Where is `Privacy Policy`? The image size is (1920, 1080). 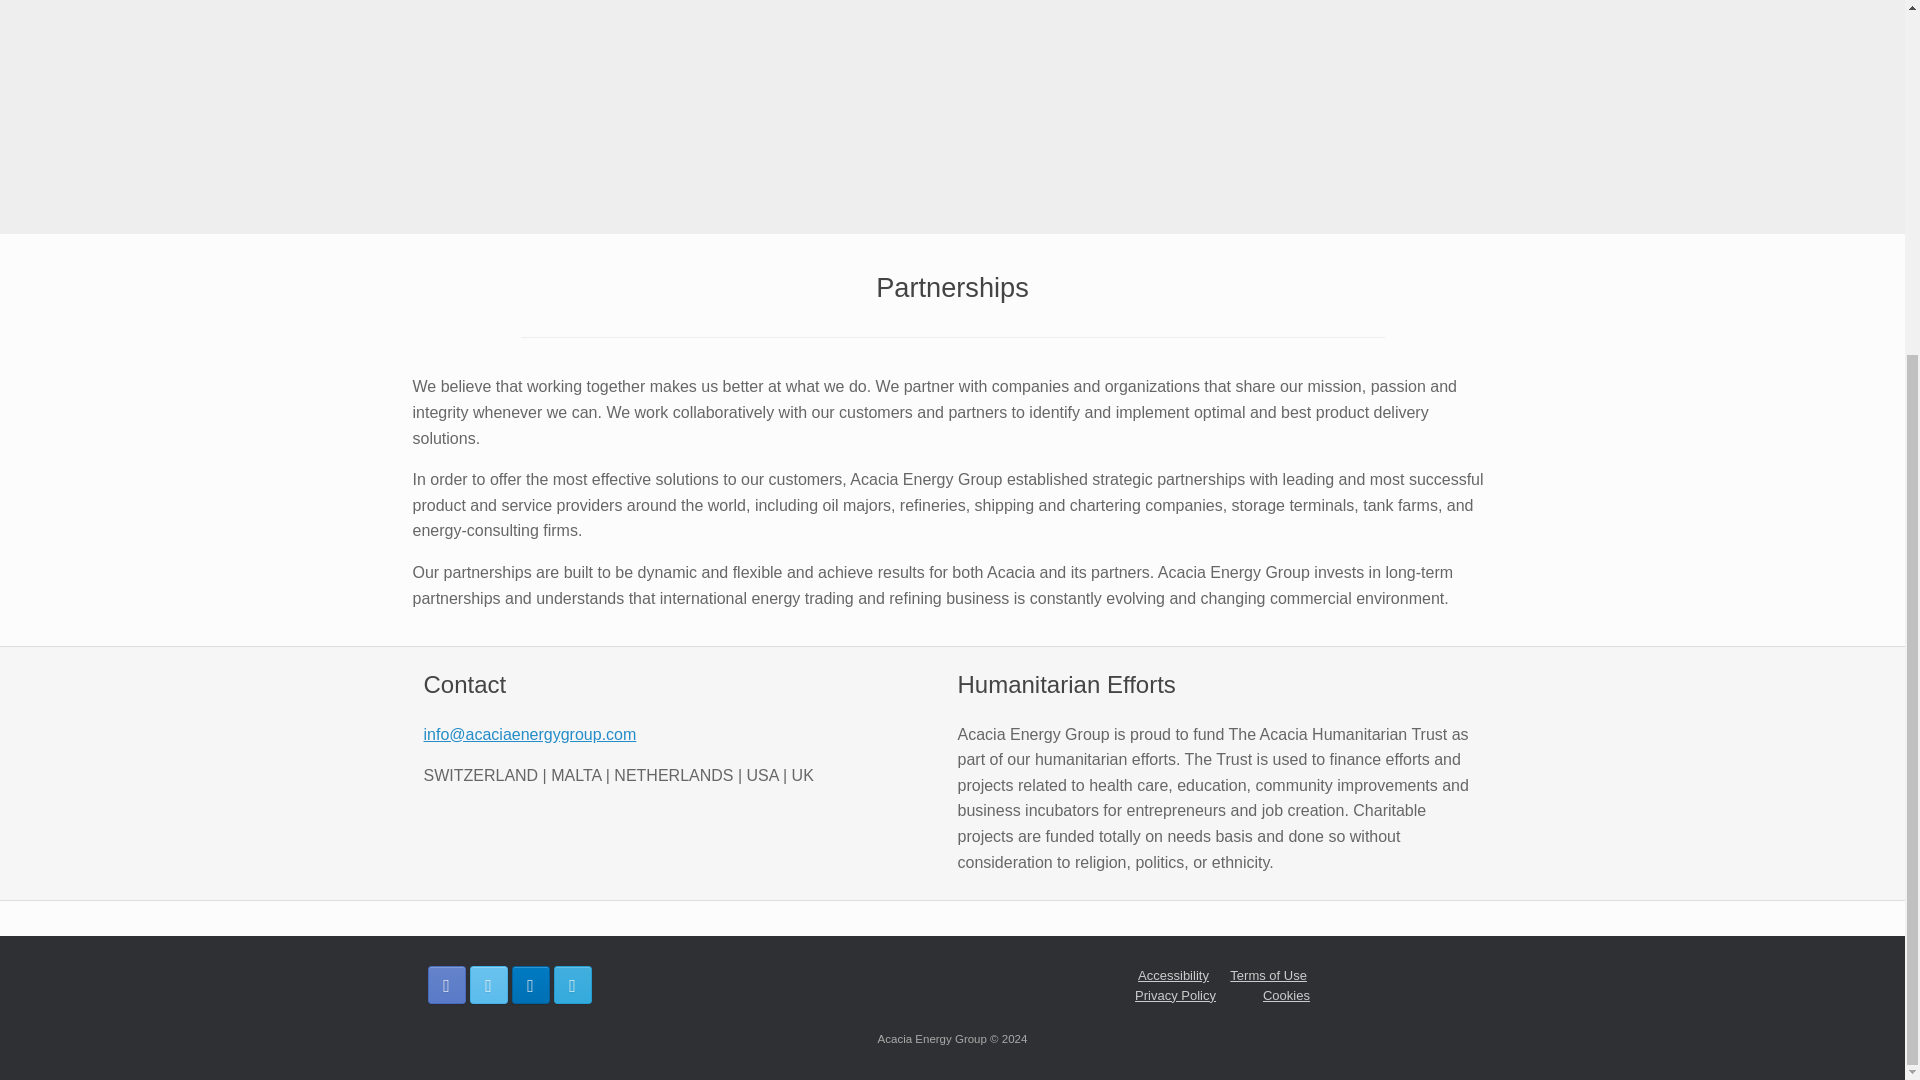
Privacy Policy is located at coordinates (1174, 996).